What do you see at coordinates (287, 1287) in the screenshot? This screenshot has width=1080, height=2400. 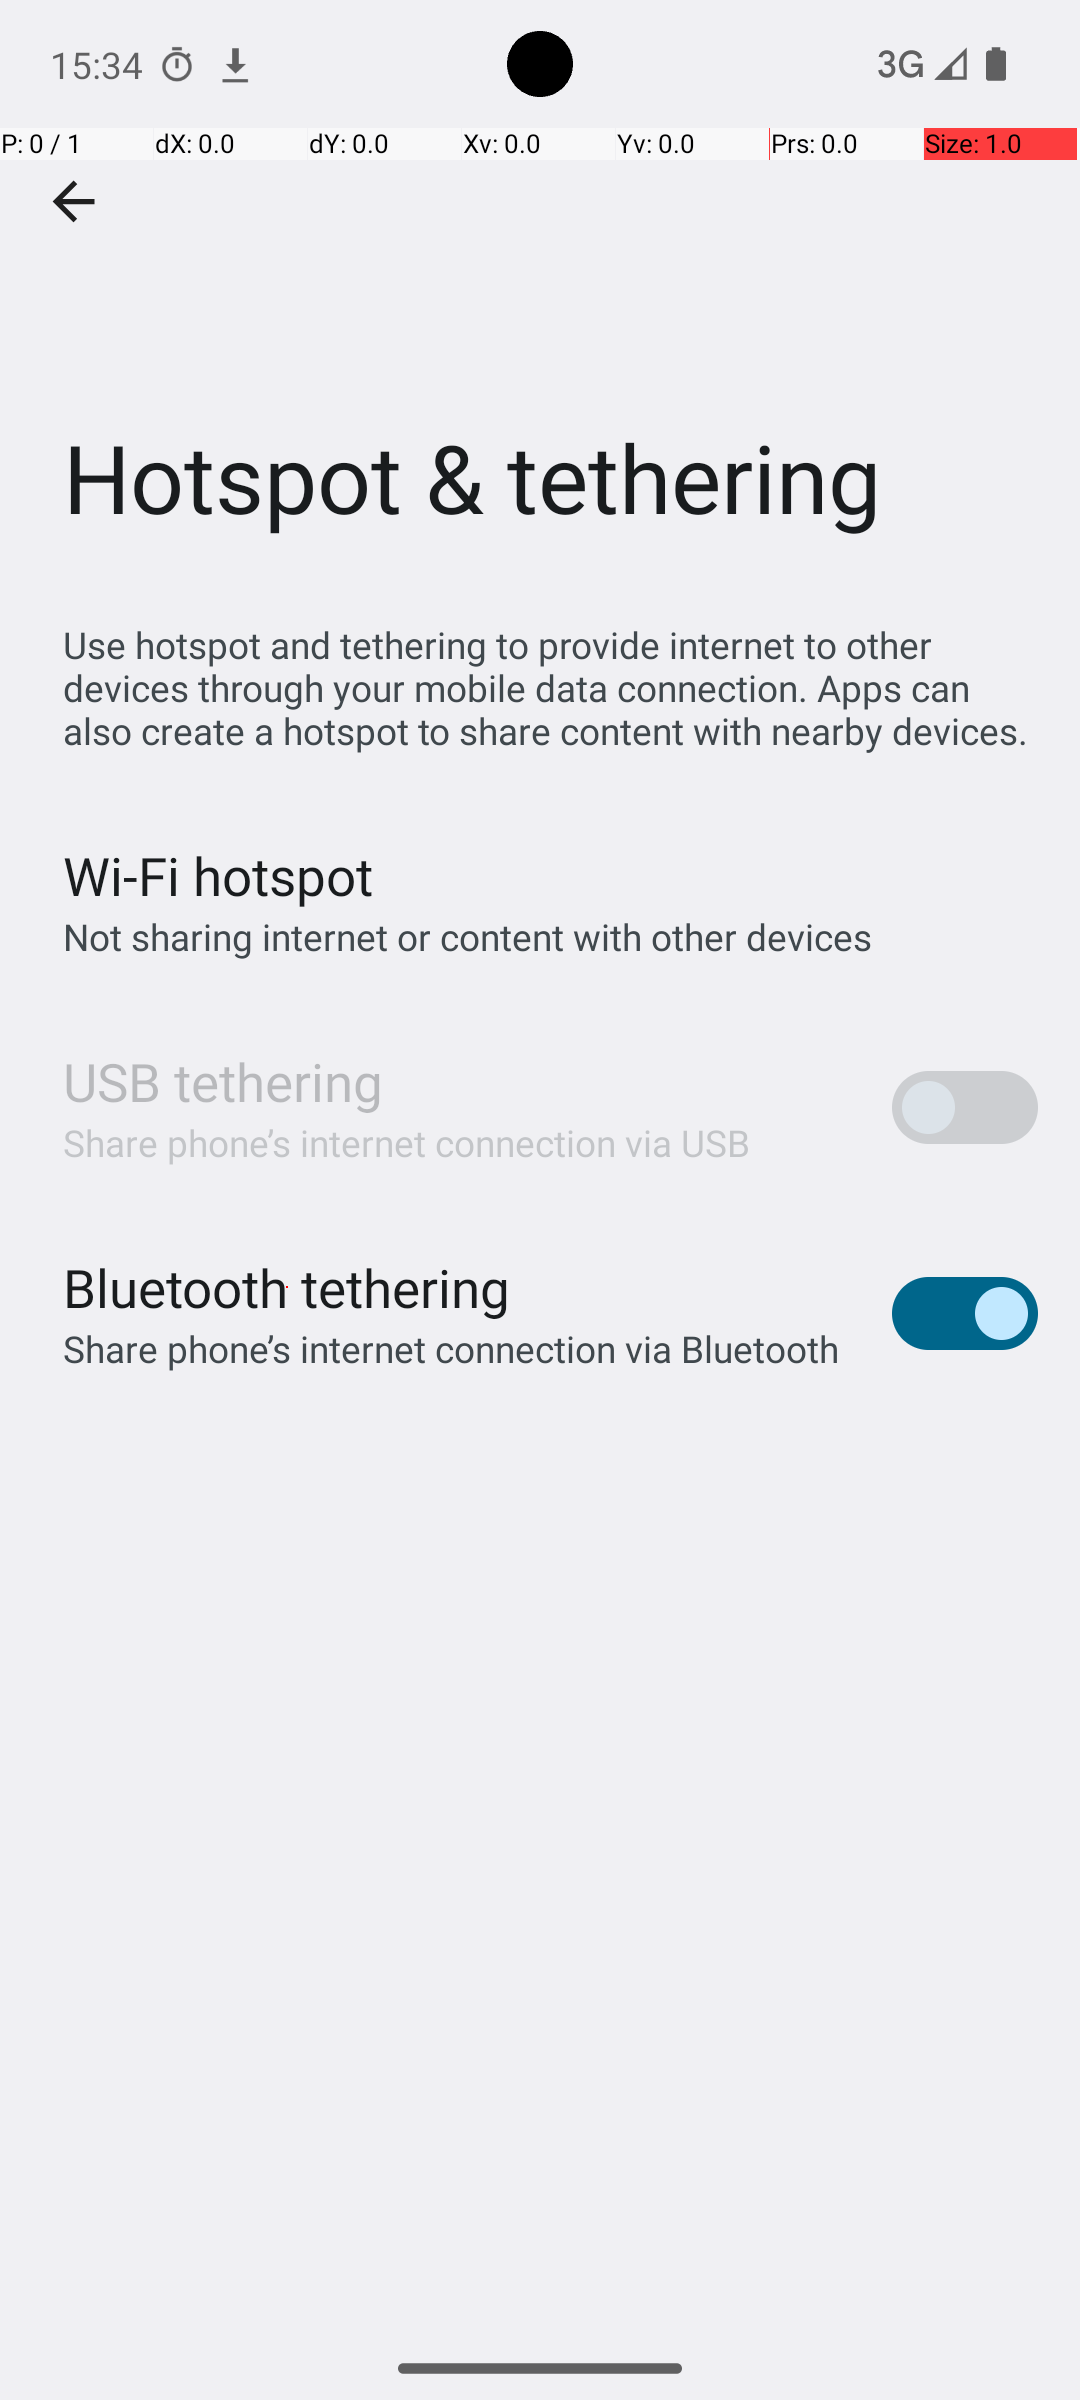 I see `Bluetooth tethering` at bounding box center [287, 1287].